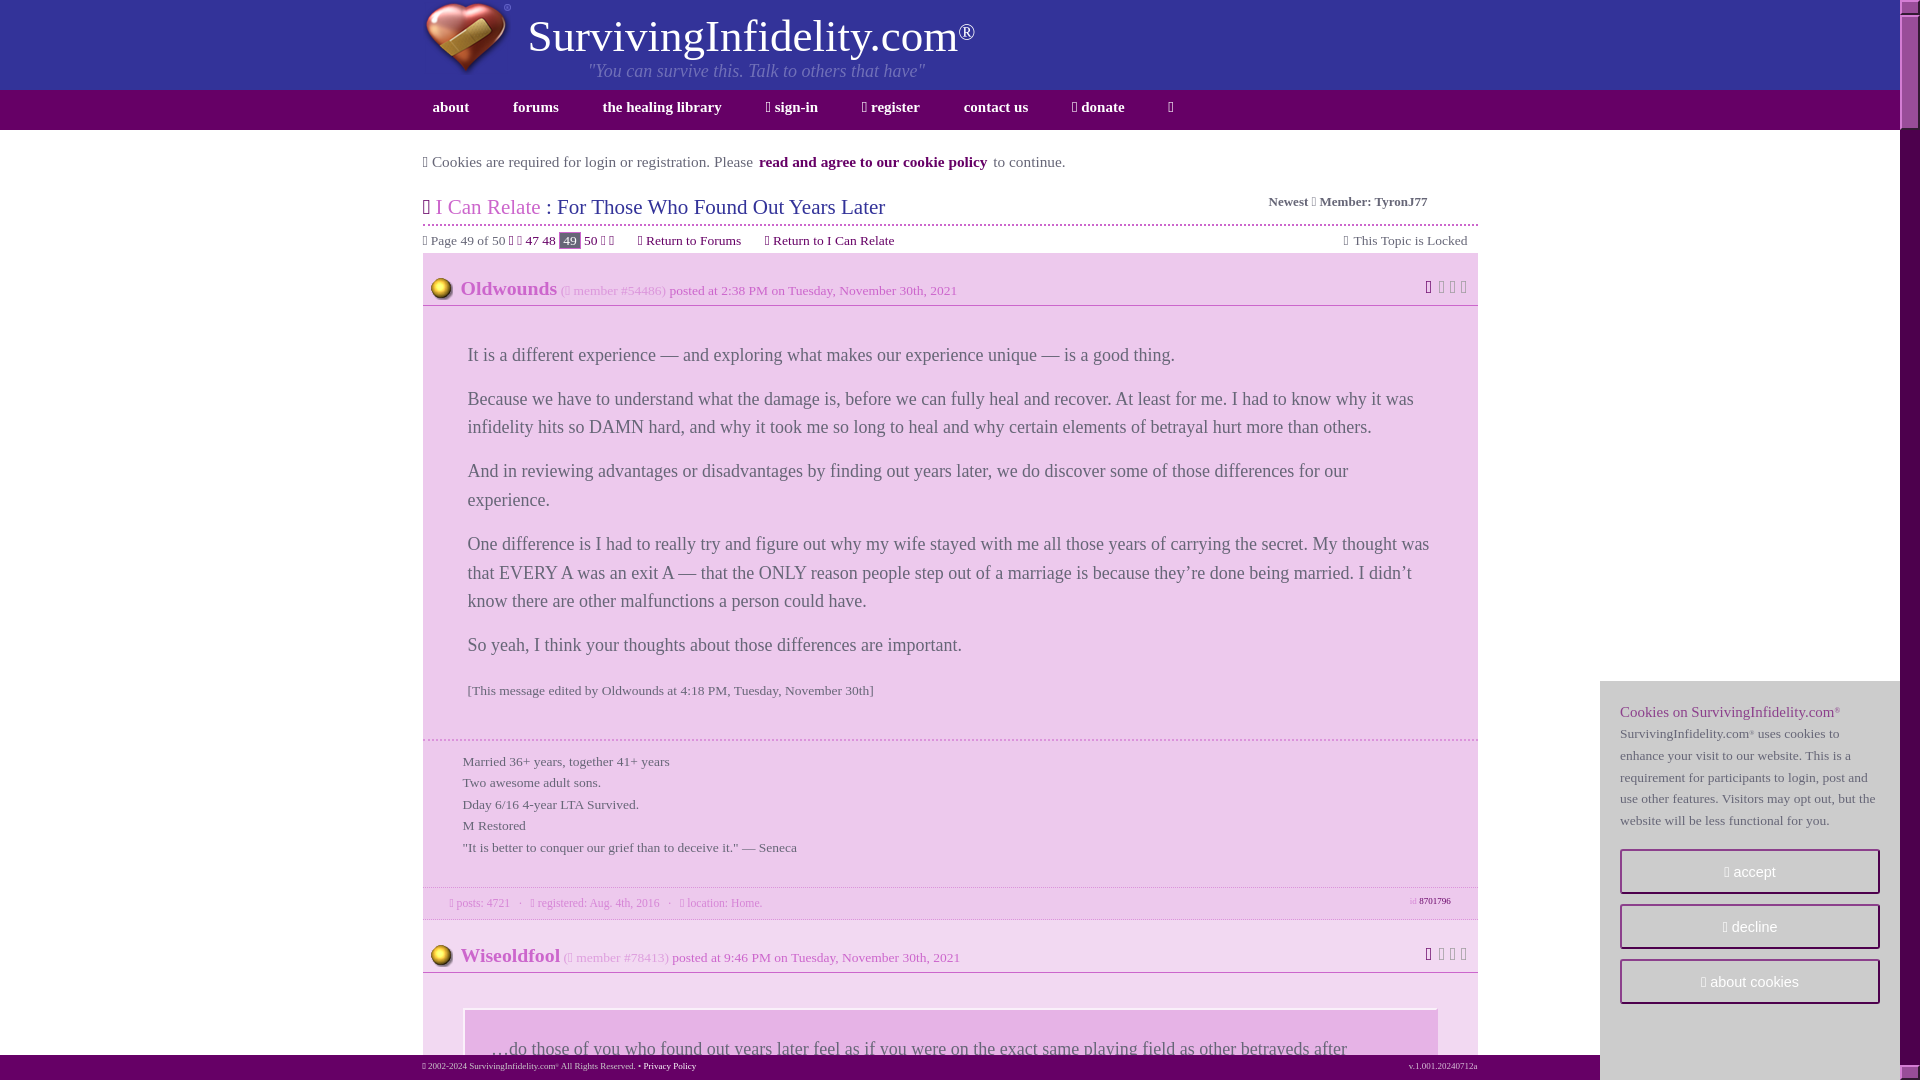 The height and width of the screenshot is (1080, 1920). I want to click on sign-in, so click(790, 109).